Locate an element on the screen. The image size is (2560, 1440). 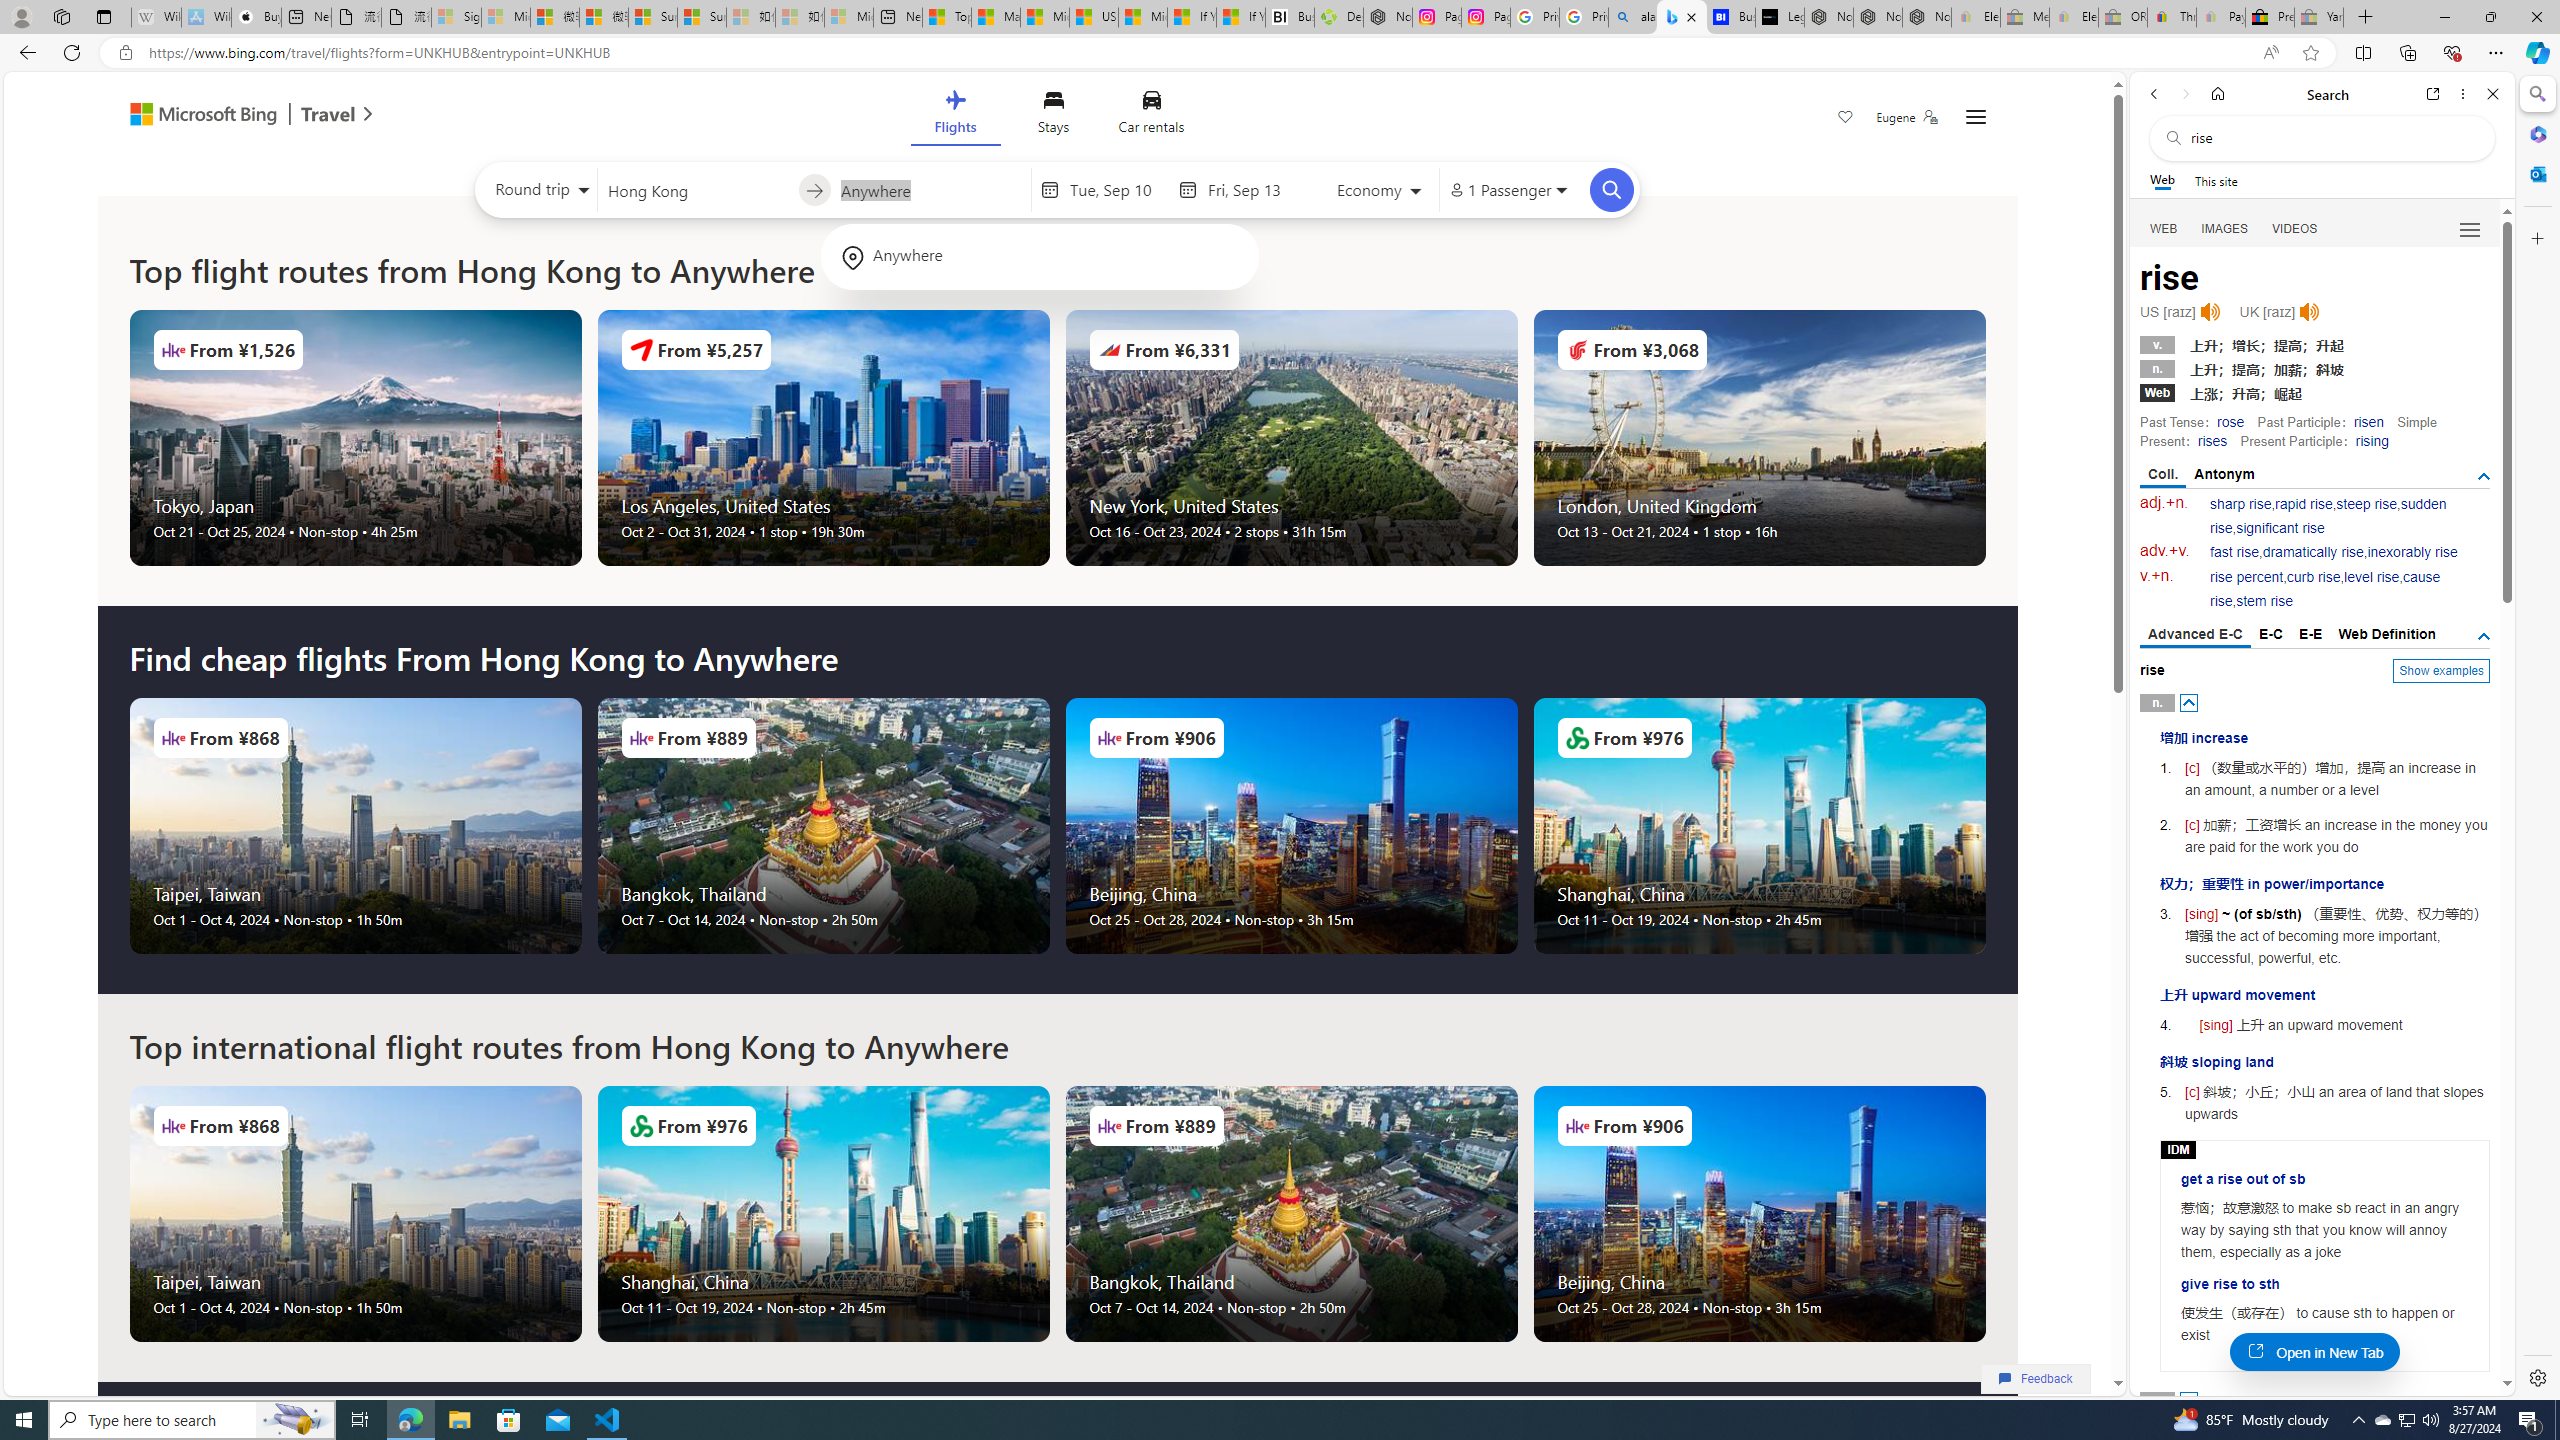
Select class of service is located at coordinates (1380, 193).